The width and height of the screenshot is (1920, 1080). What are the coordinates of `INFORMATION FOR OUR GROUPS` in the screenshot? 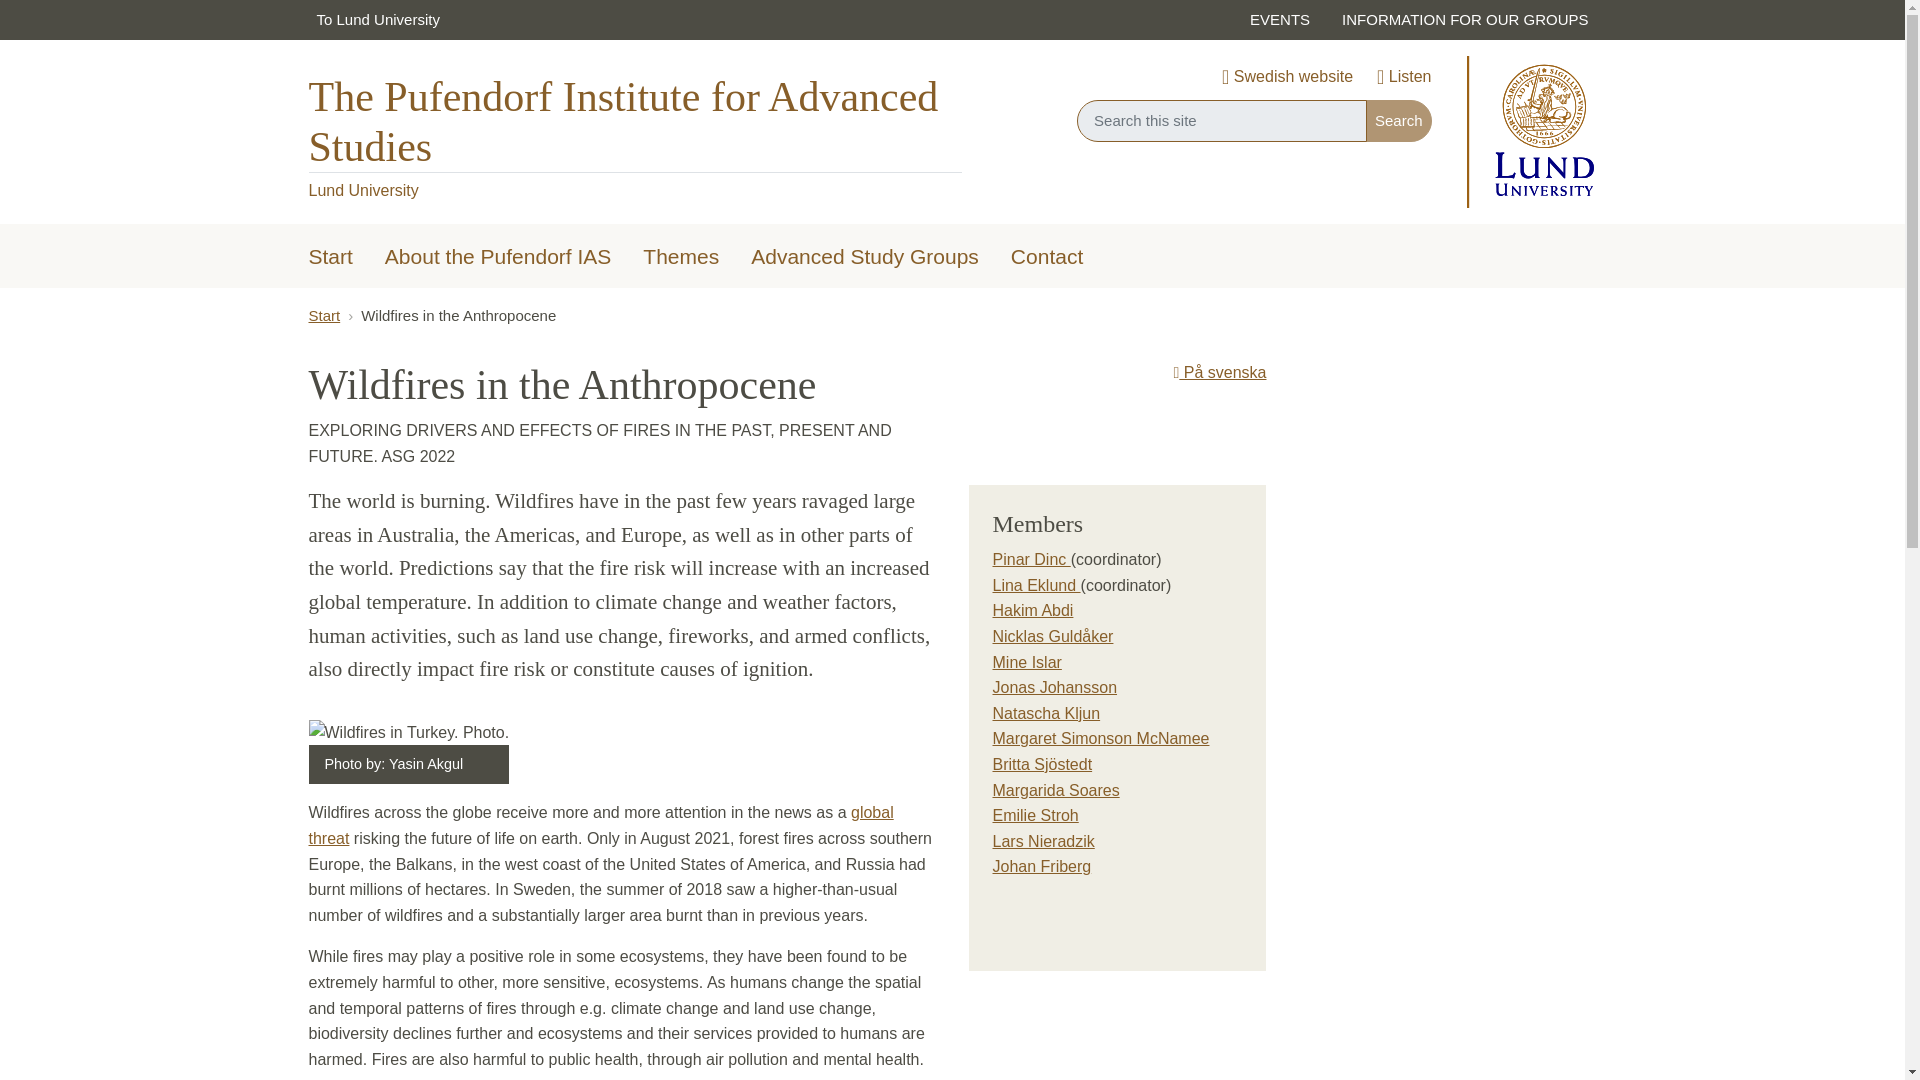 It's located at (1464, 20).